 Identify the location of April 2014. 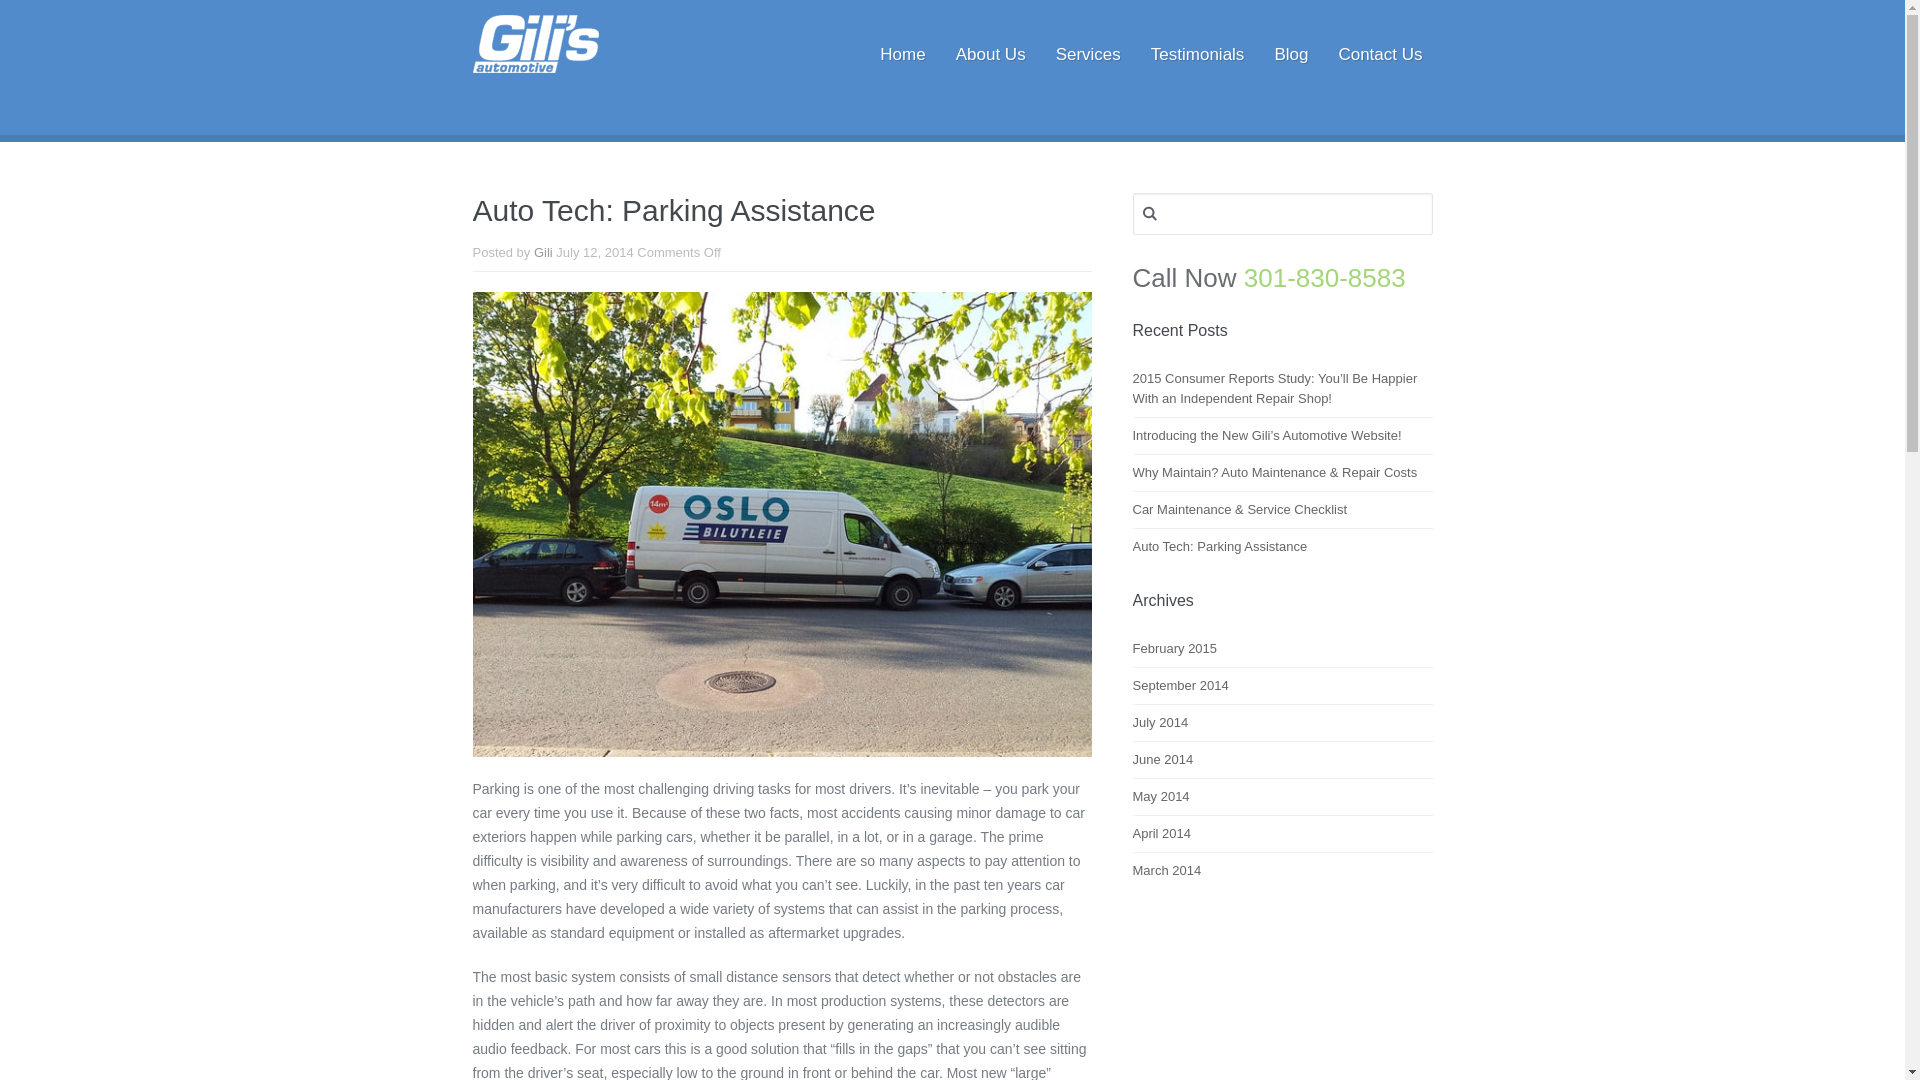
(1161, 834).